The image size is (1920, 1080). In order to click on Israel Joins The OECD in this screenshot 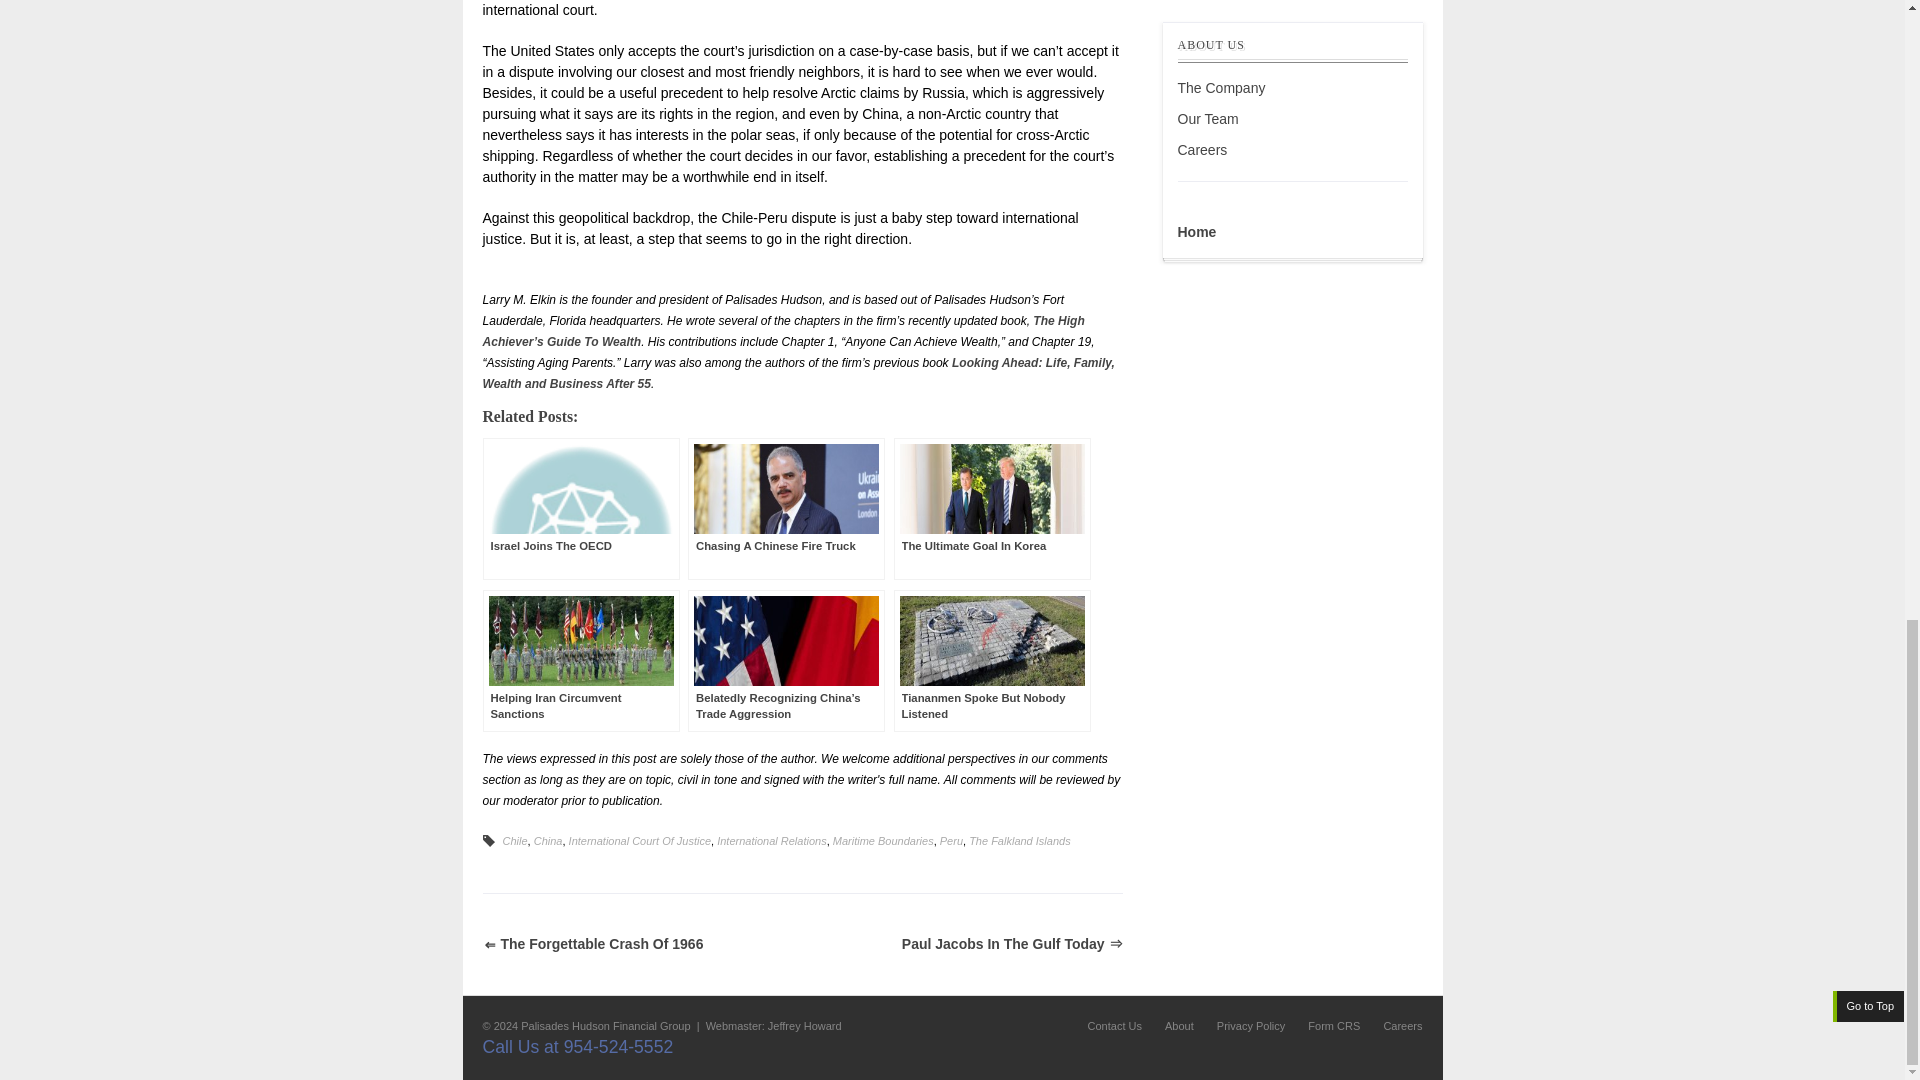, I will do `click(580, 508)`.